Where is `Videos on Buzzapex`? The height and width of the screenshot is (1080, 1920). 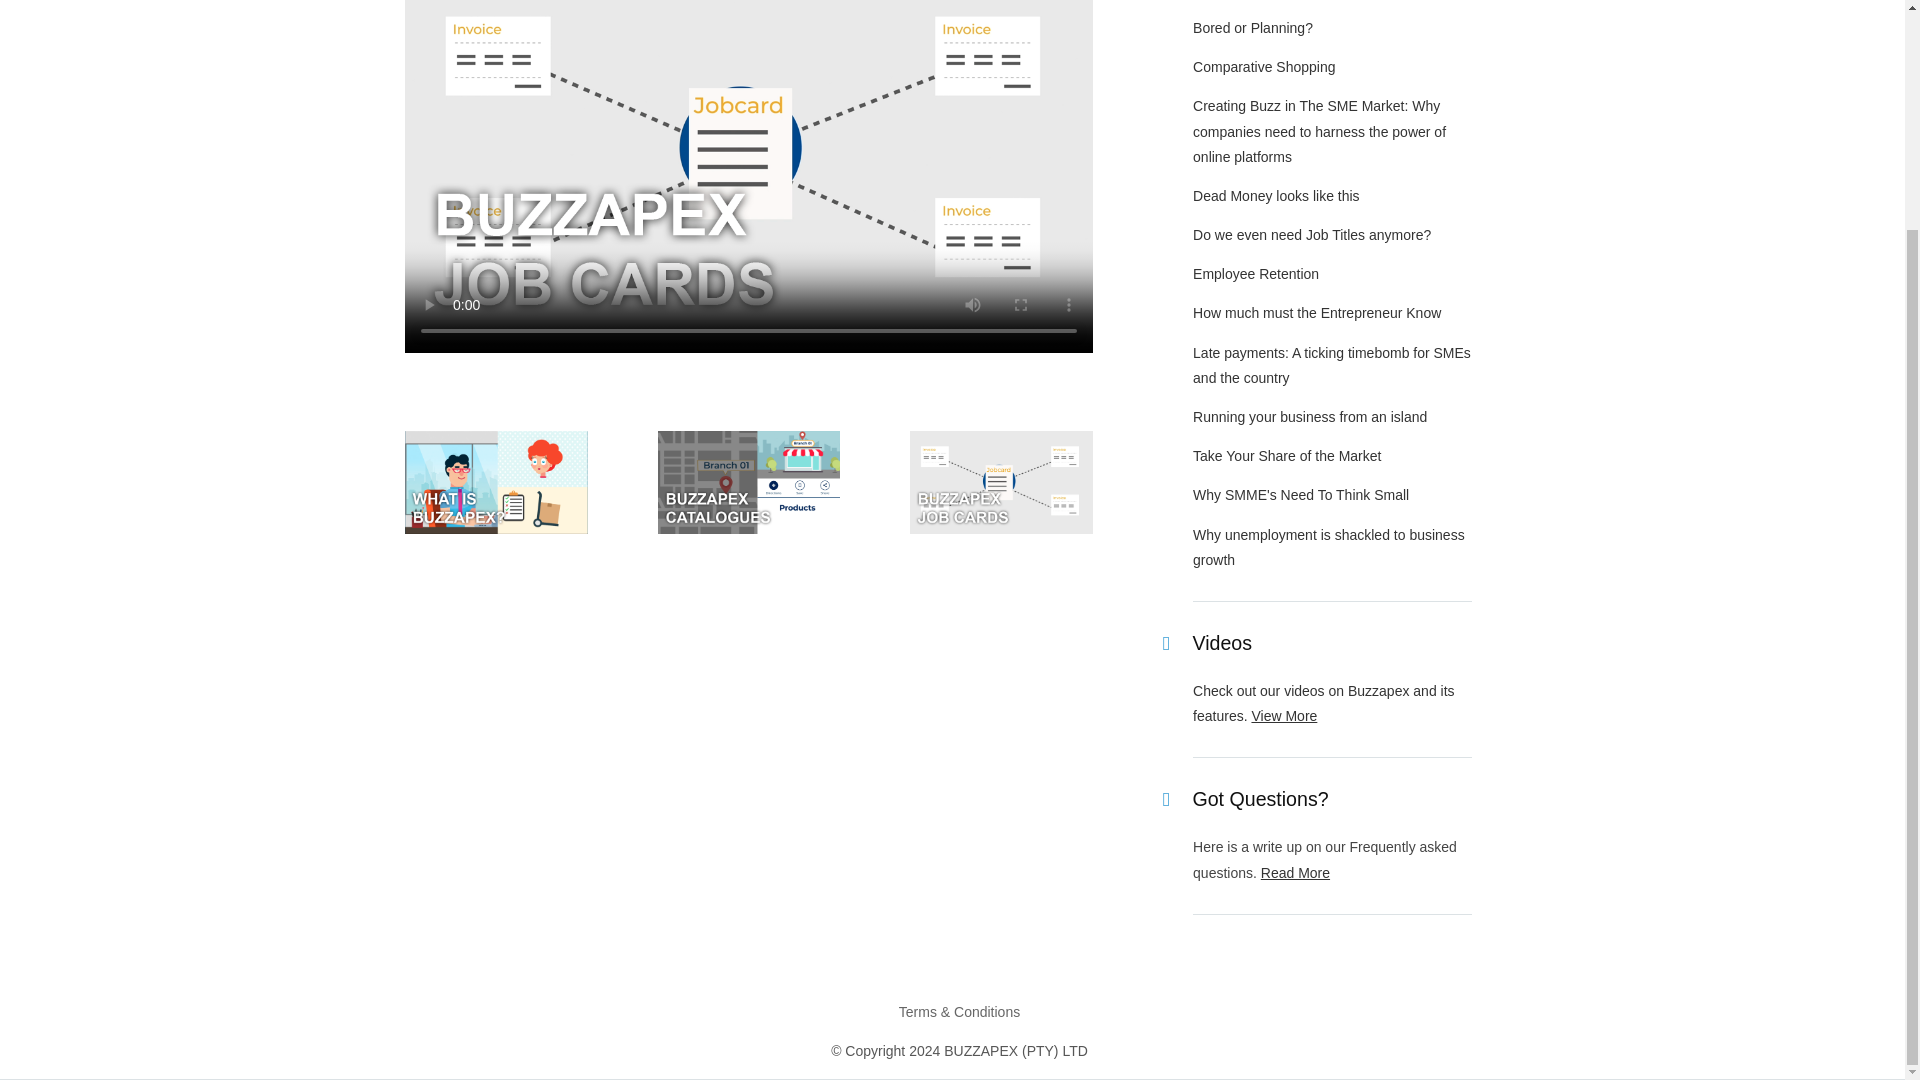
Videos on Buzzapex is located at coordinates (1284, 716).